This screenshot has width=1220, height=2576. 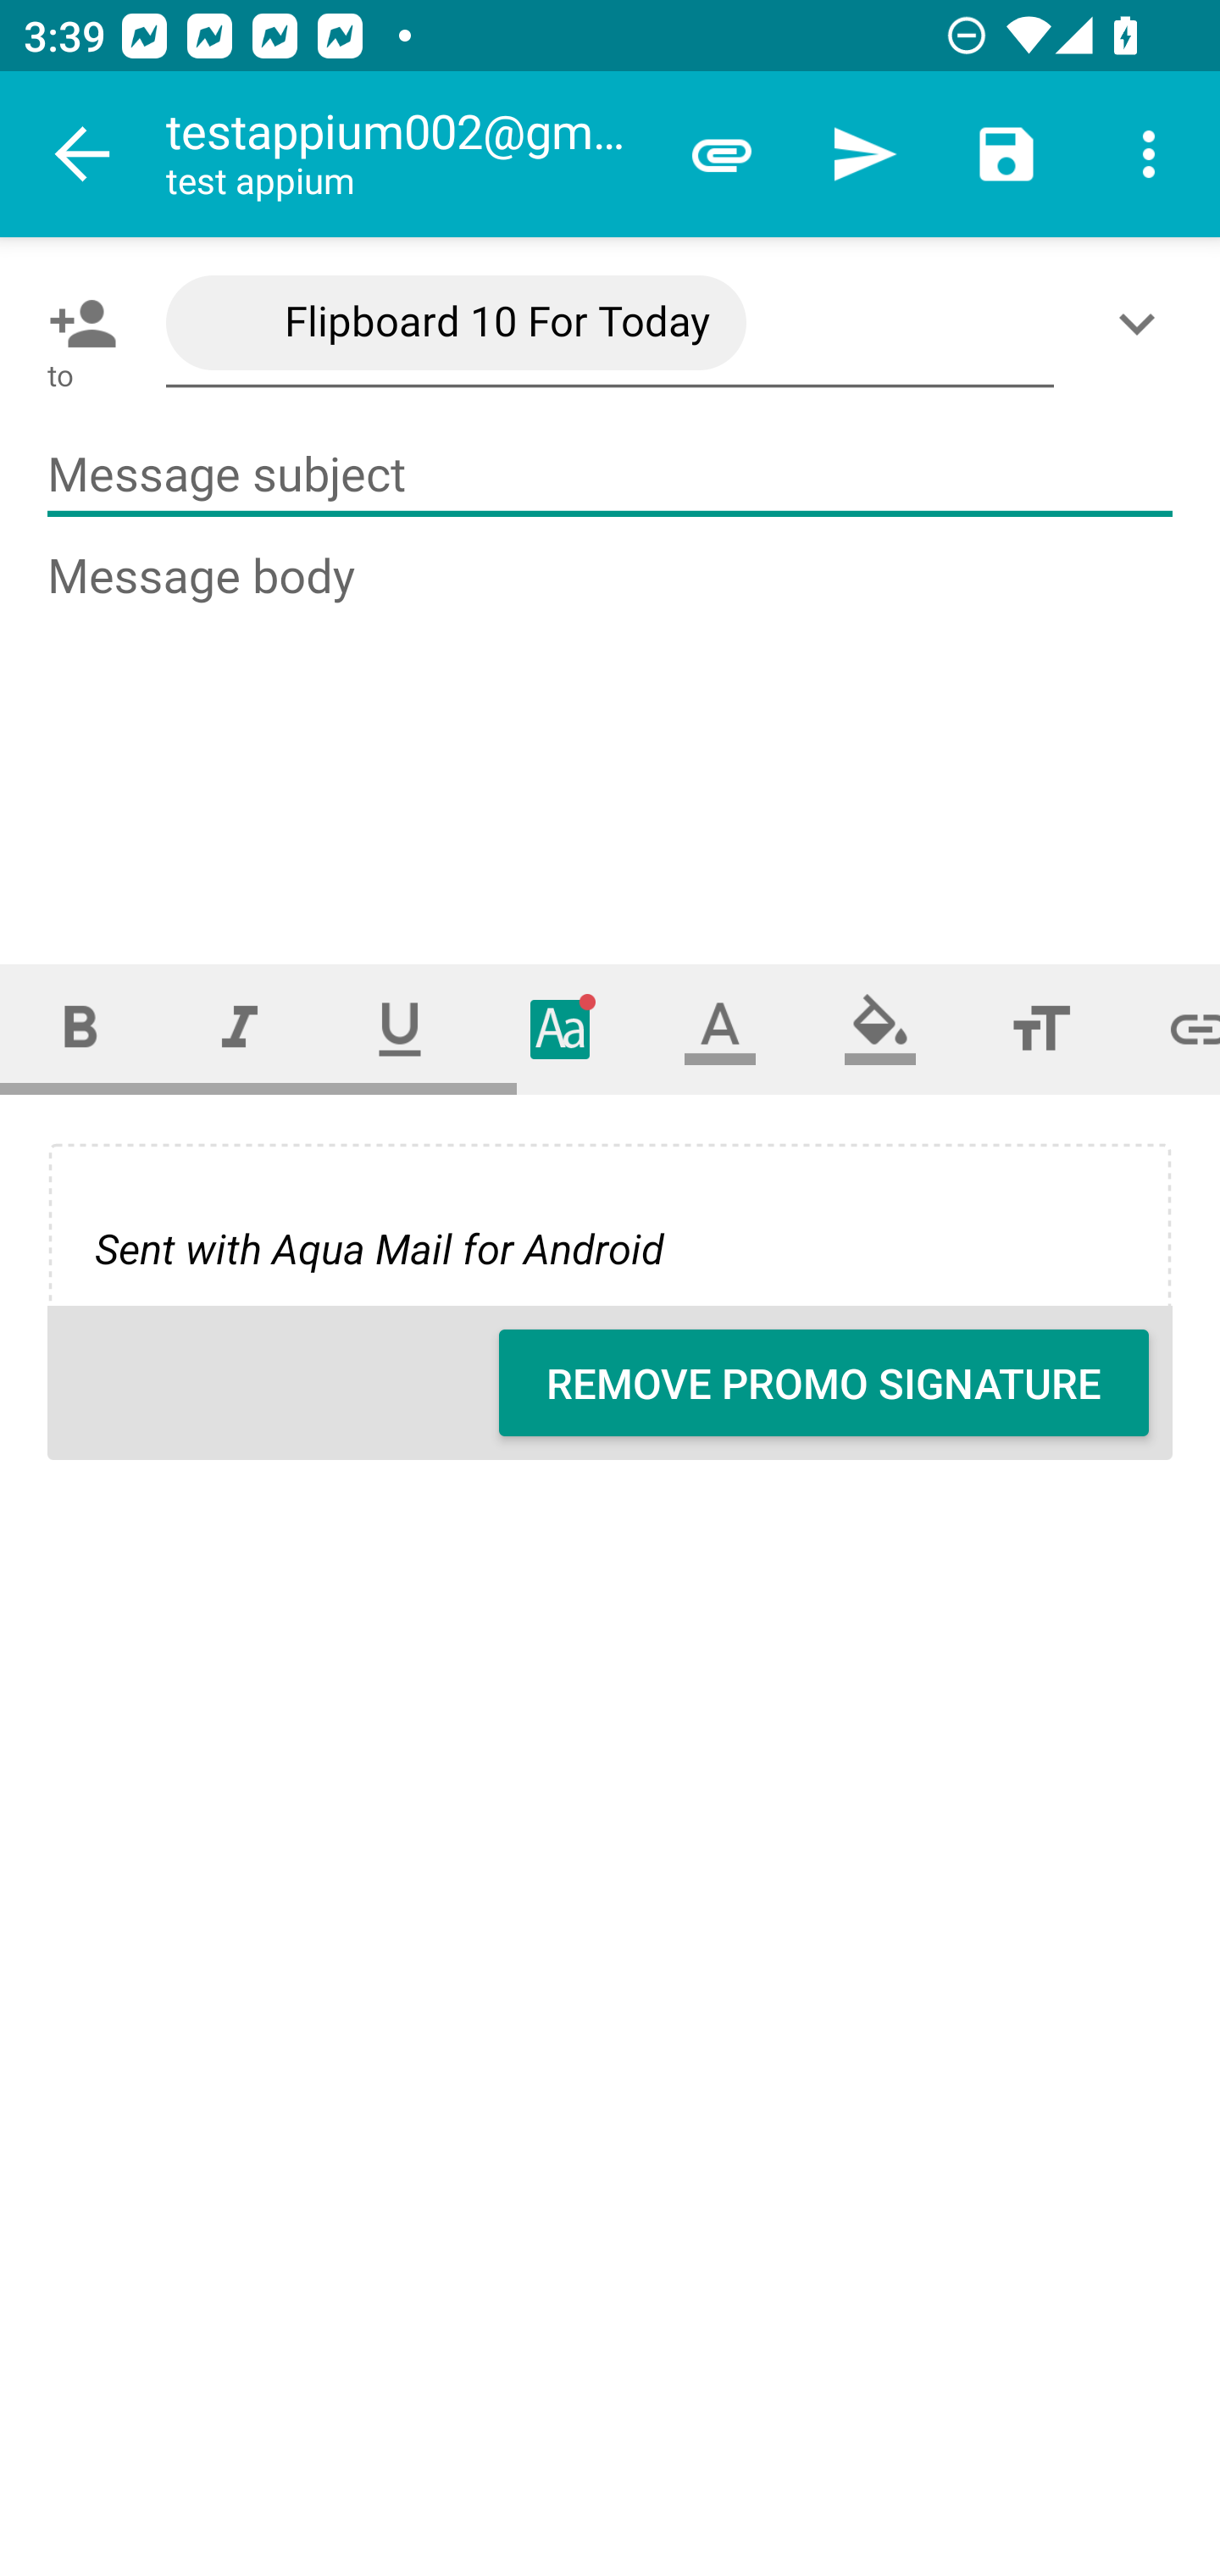 What do you see at coordinates (610, 475) in the screenshot?
I see `Message subject` at bounding box center [610, 475].